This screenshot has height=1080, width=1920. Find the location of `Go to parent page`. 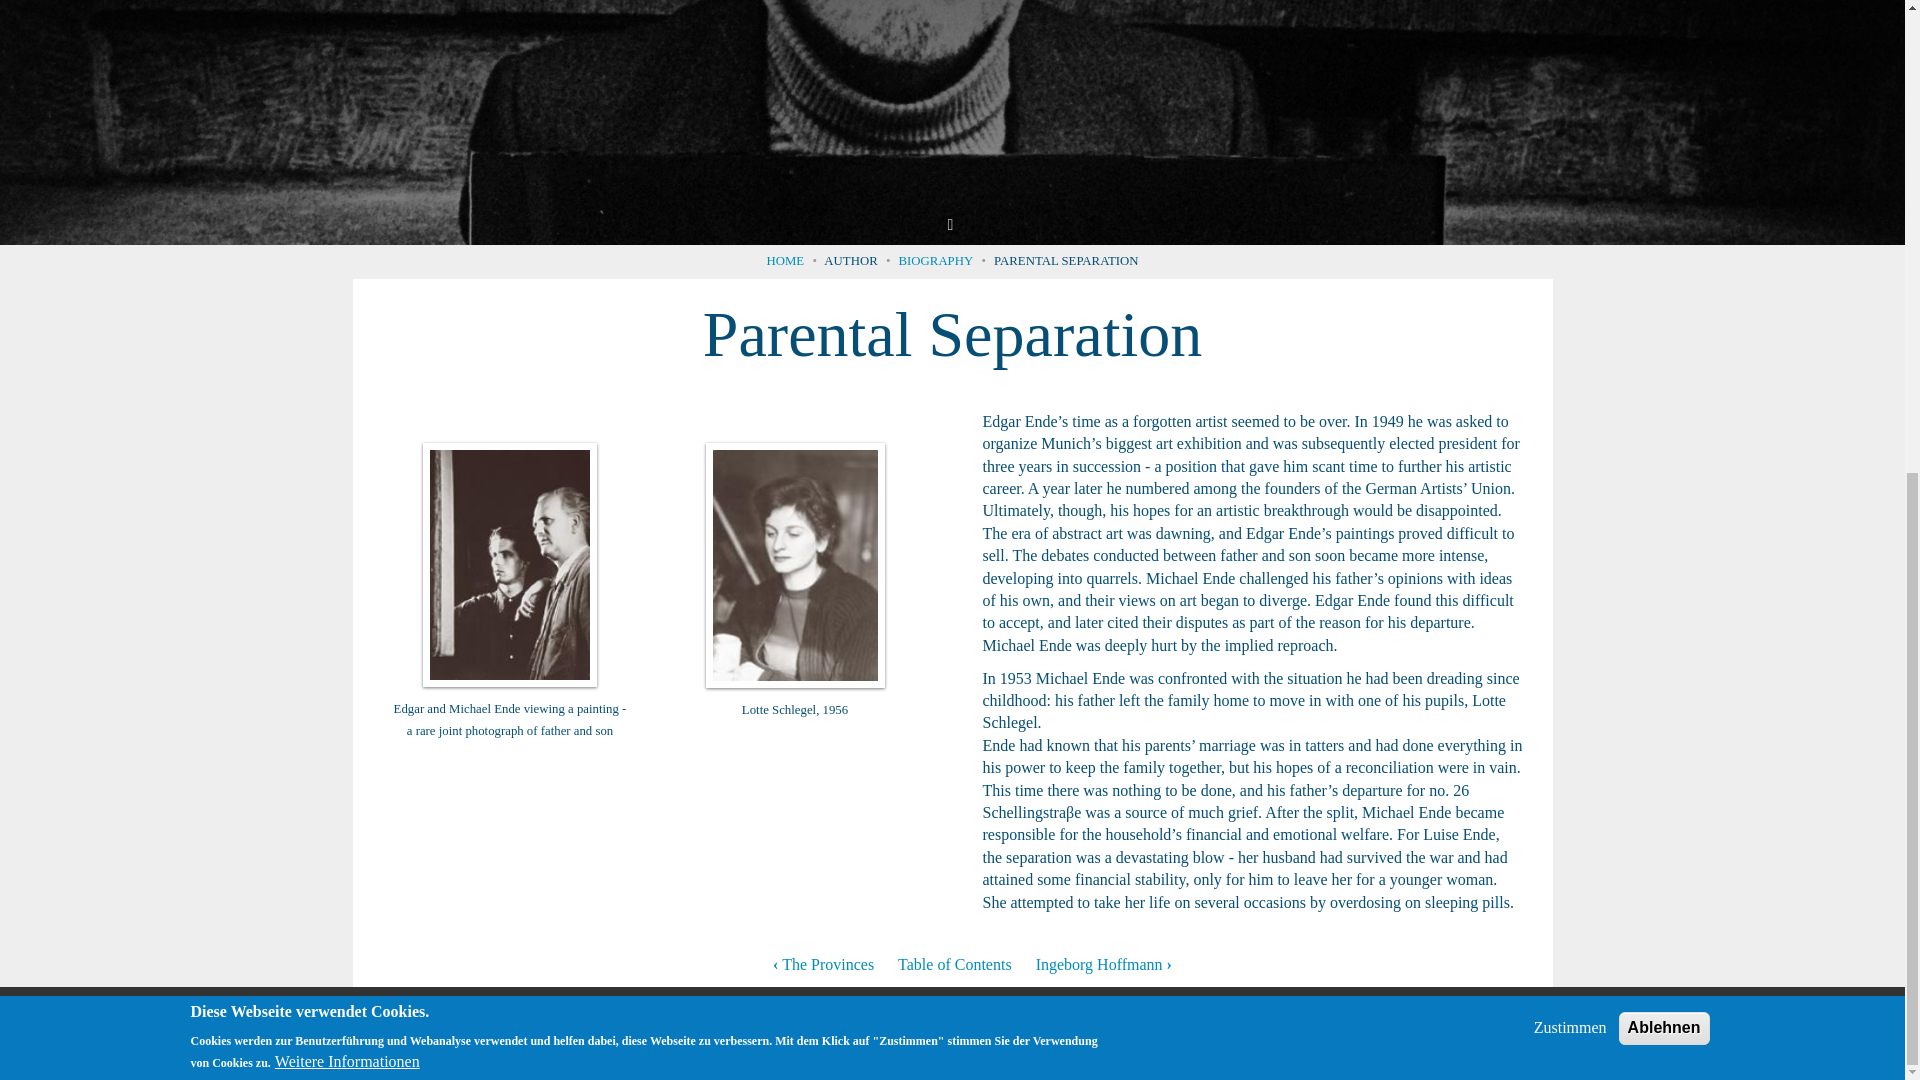

Go to parent page is located at coordinates (954, 964).